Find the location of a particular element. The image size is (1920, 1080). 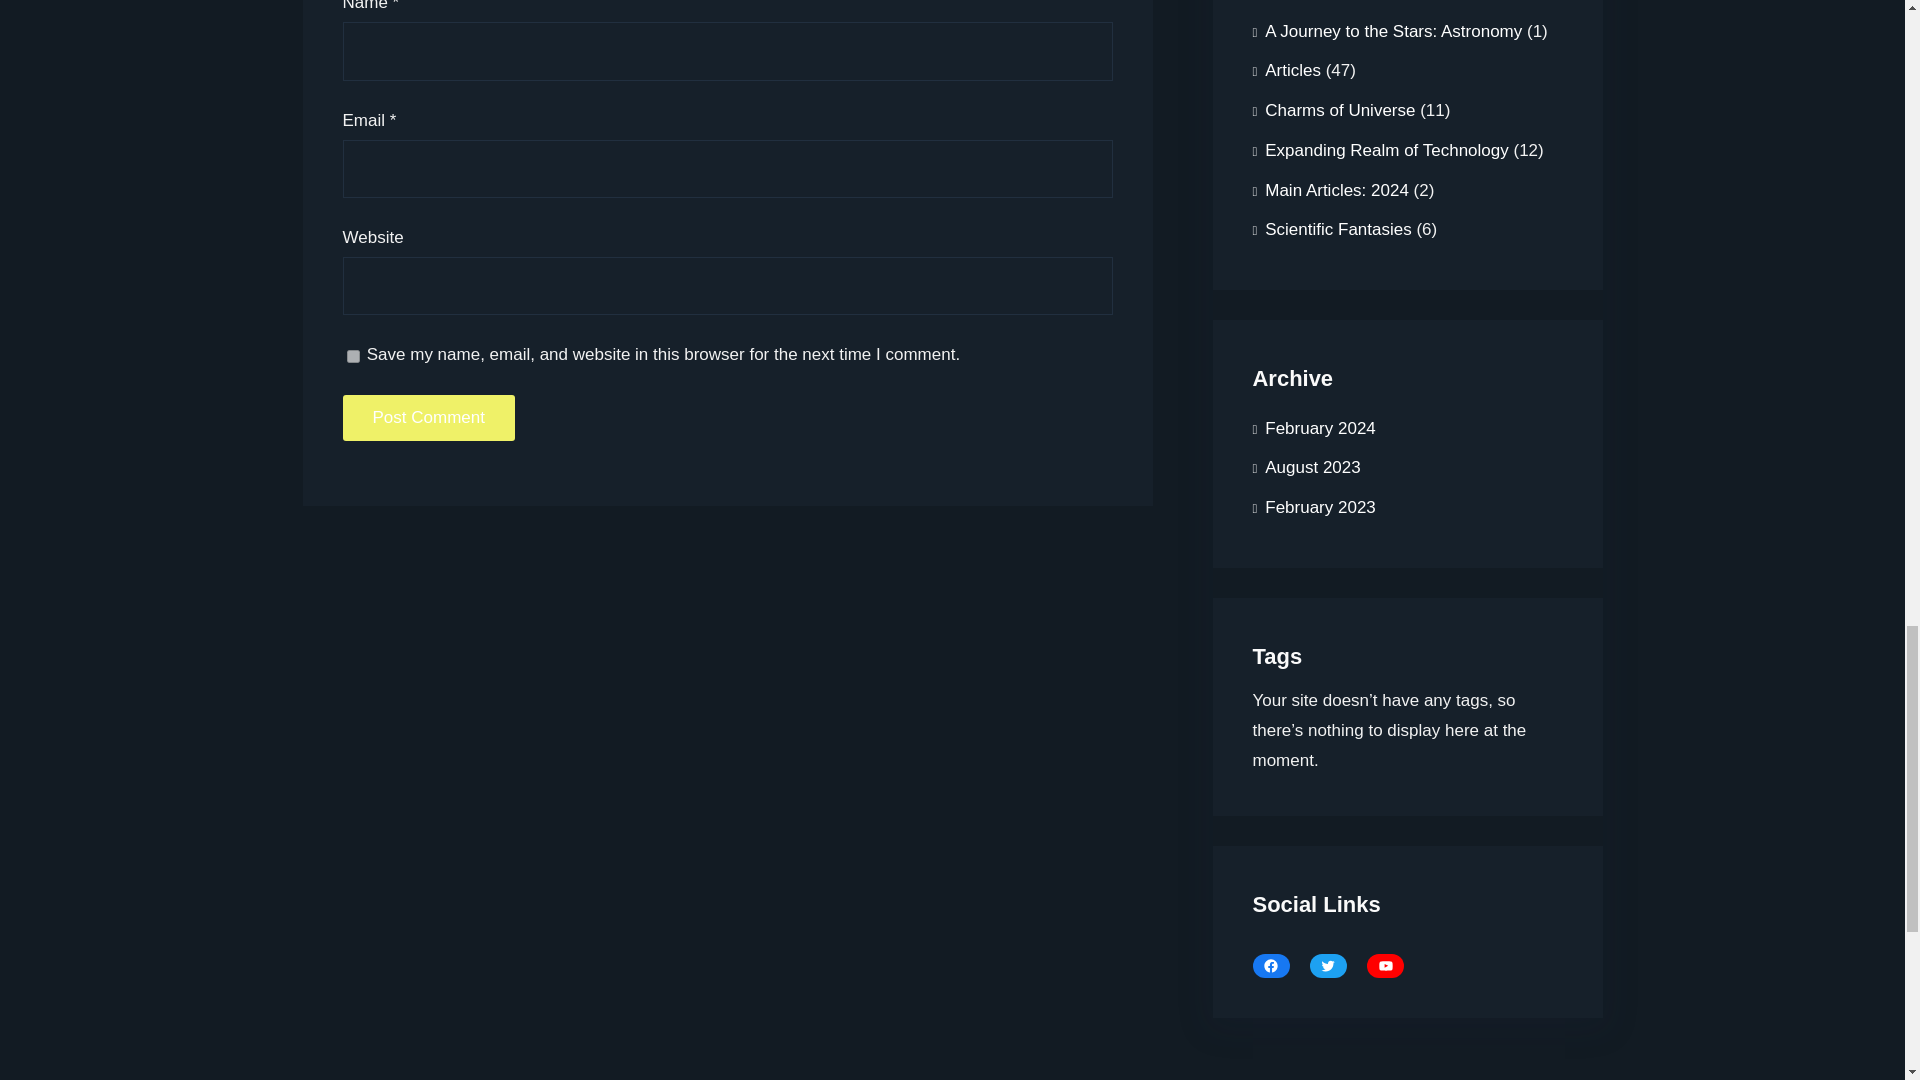

February 2024 is located at coordinates (1312, 429).